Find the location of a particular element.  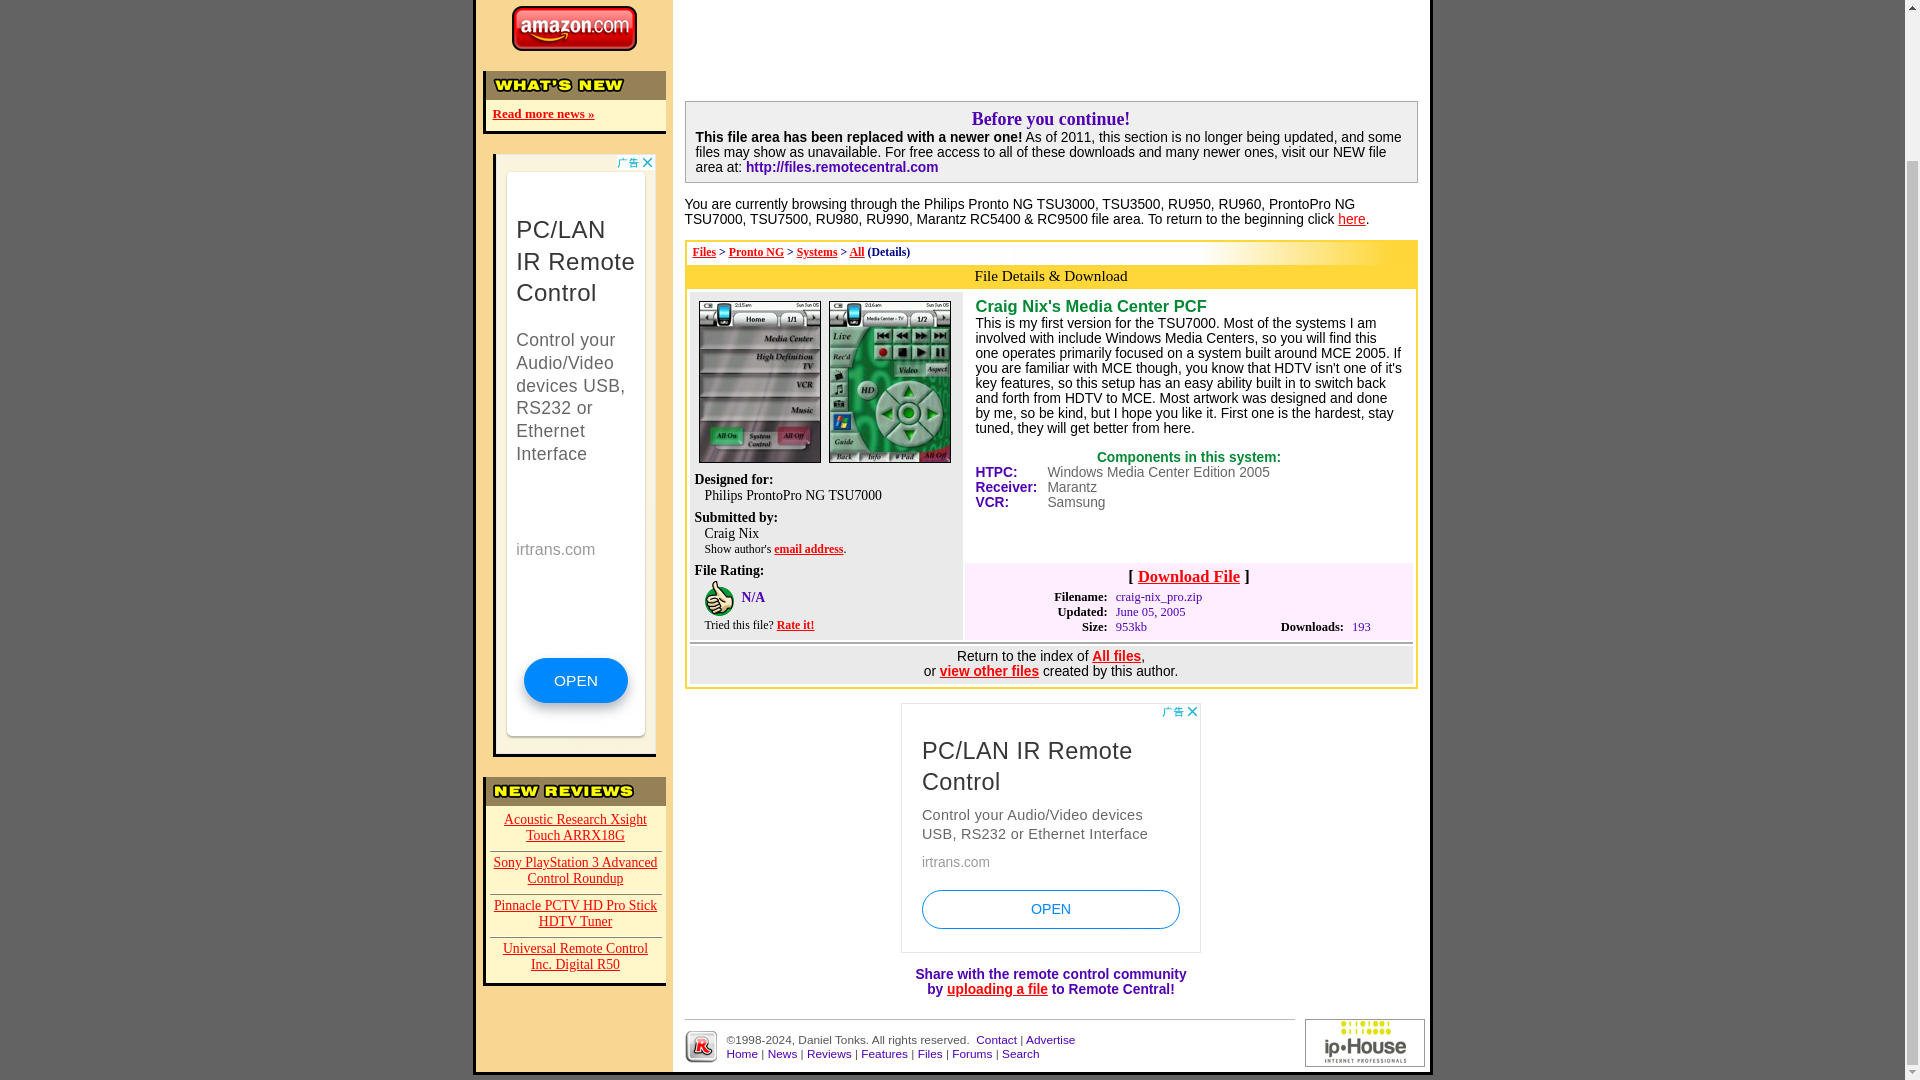

Download File is located at coordinates (1189, 576).